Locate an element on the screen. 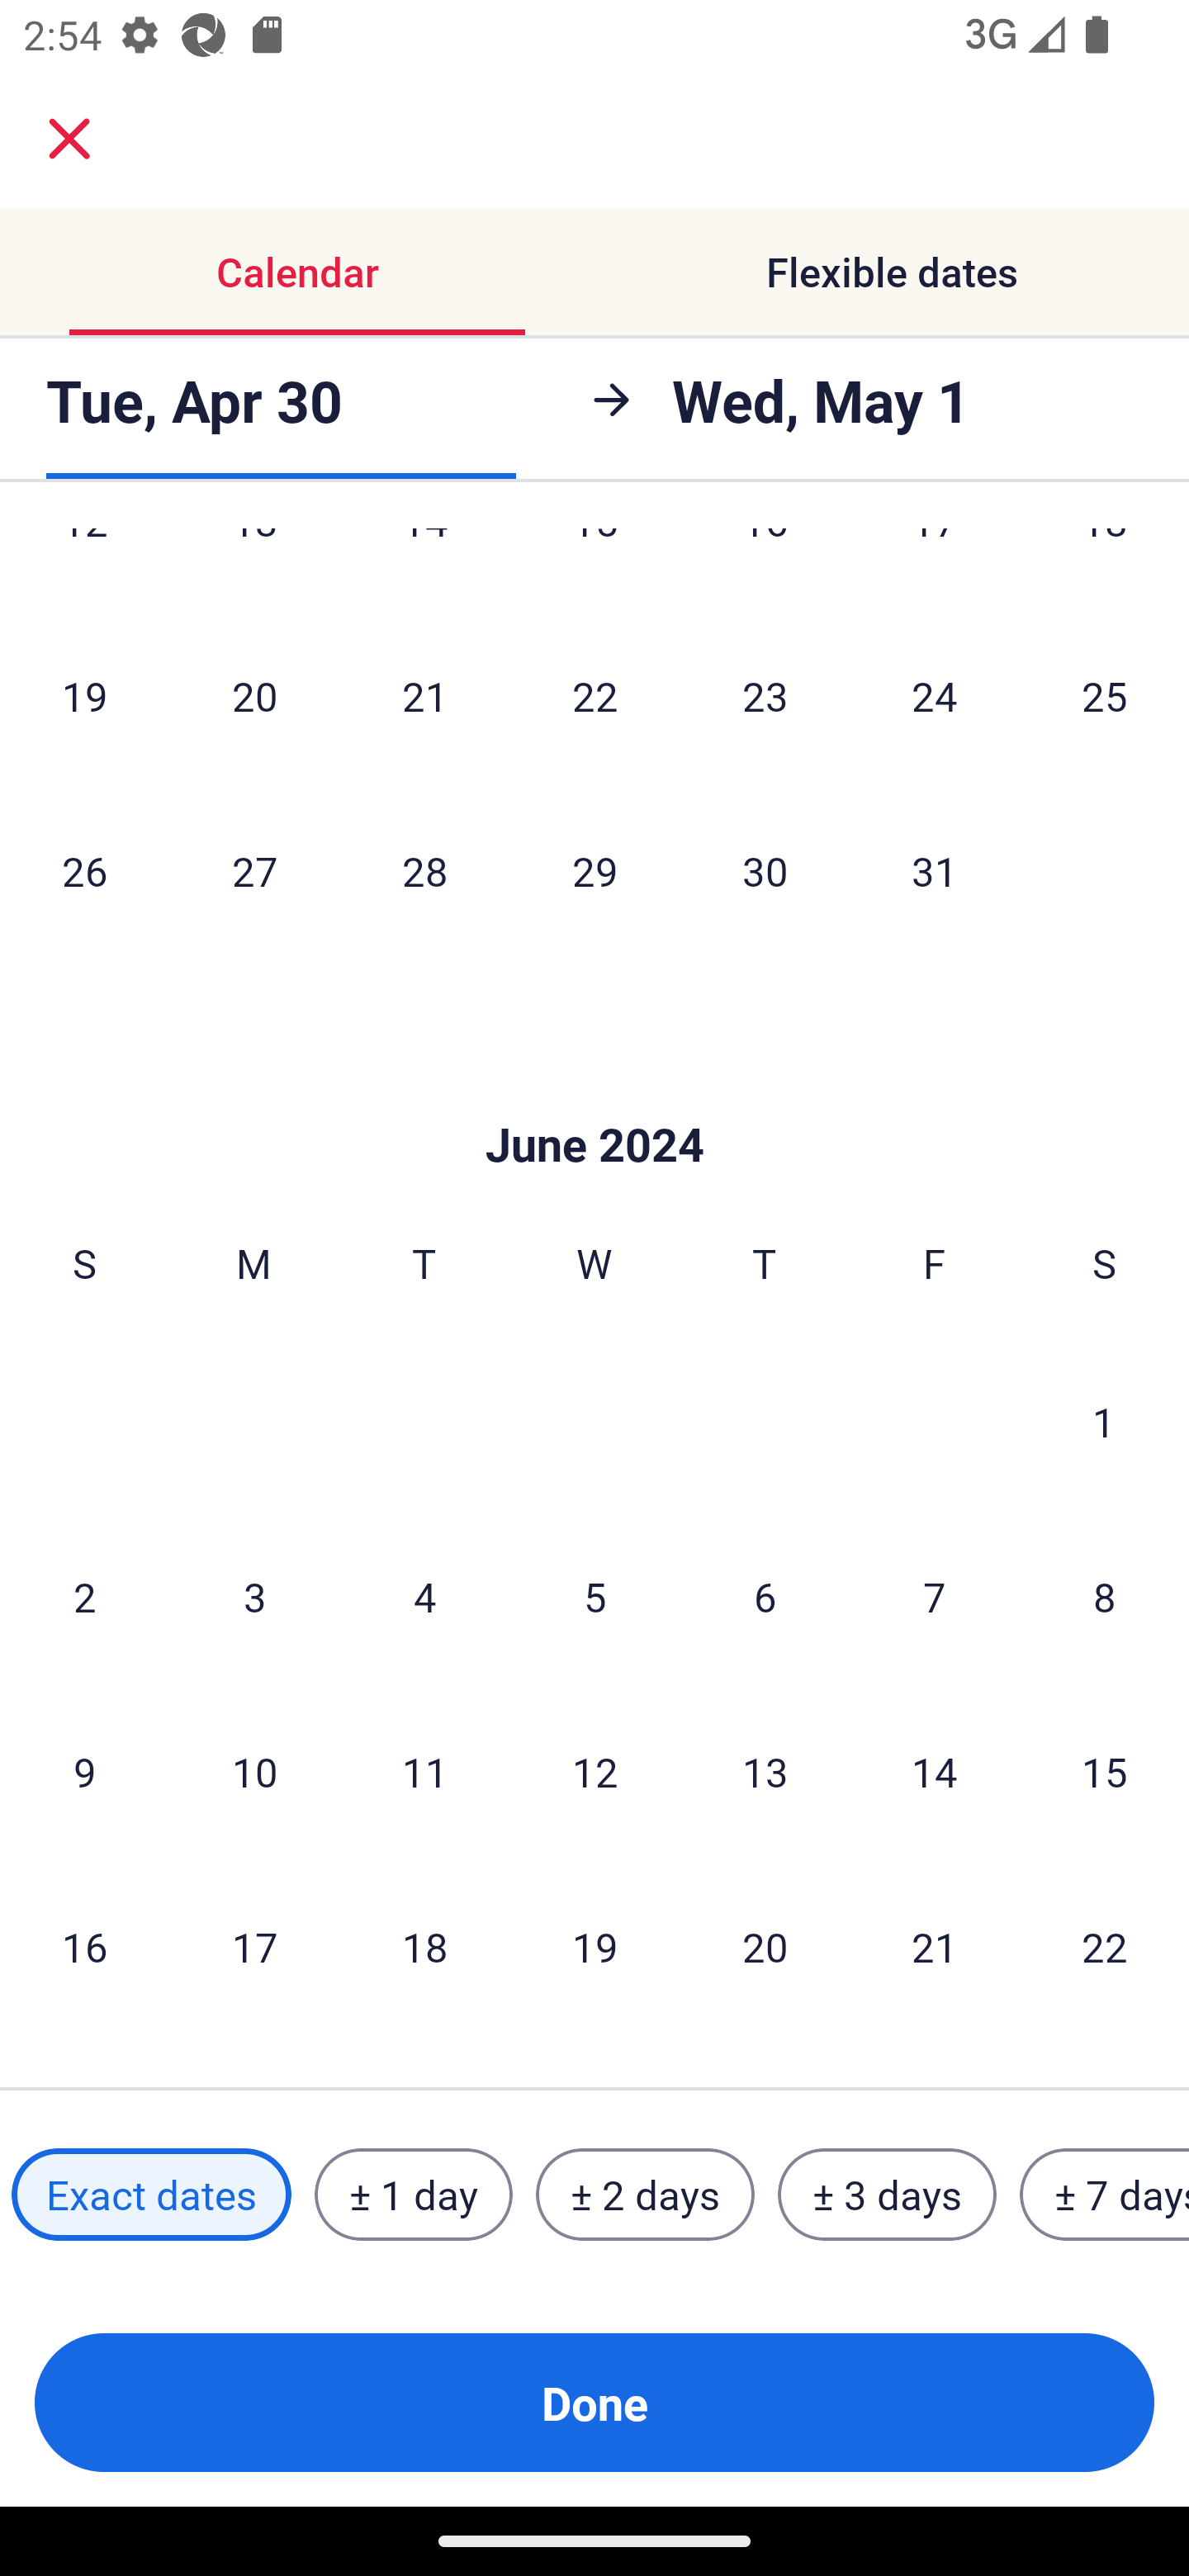 The image size is (1189, 2576). Skip to Done is located at coordinates (594, 1095).